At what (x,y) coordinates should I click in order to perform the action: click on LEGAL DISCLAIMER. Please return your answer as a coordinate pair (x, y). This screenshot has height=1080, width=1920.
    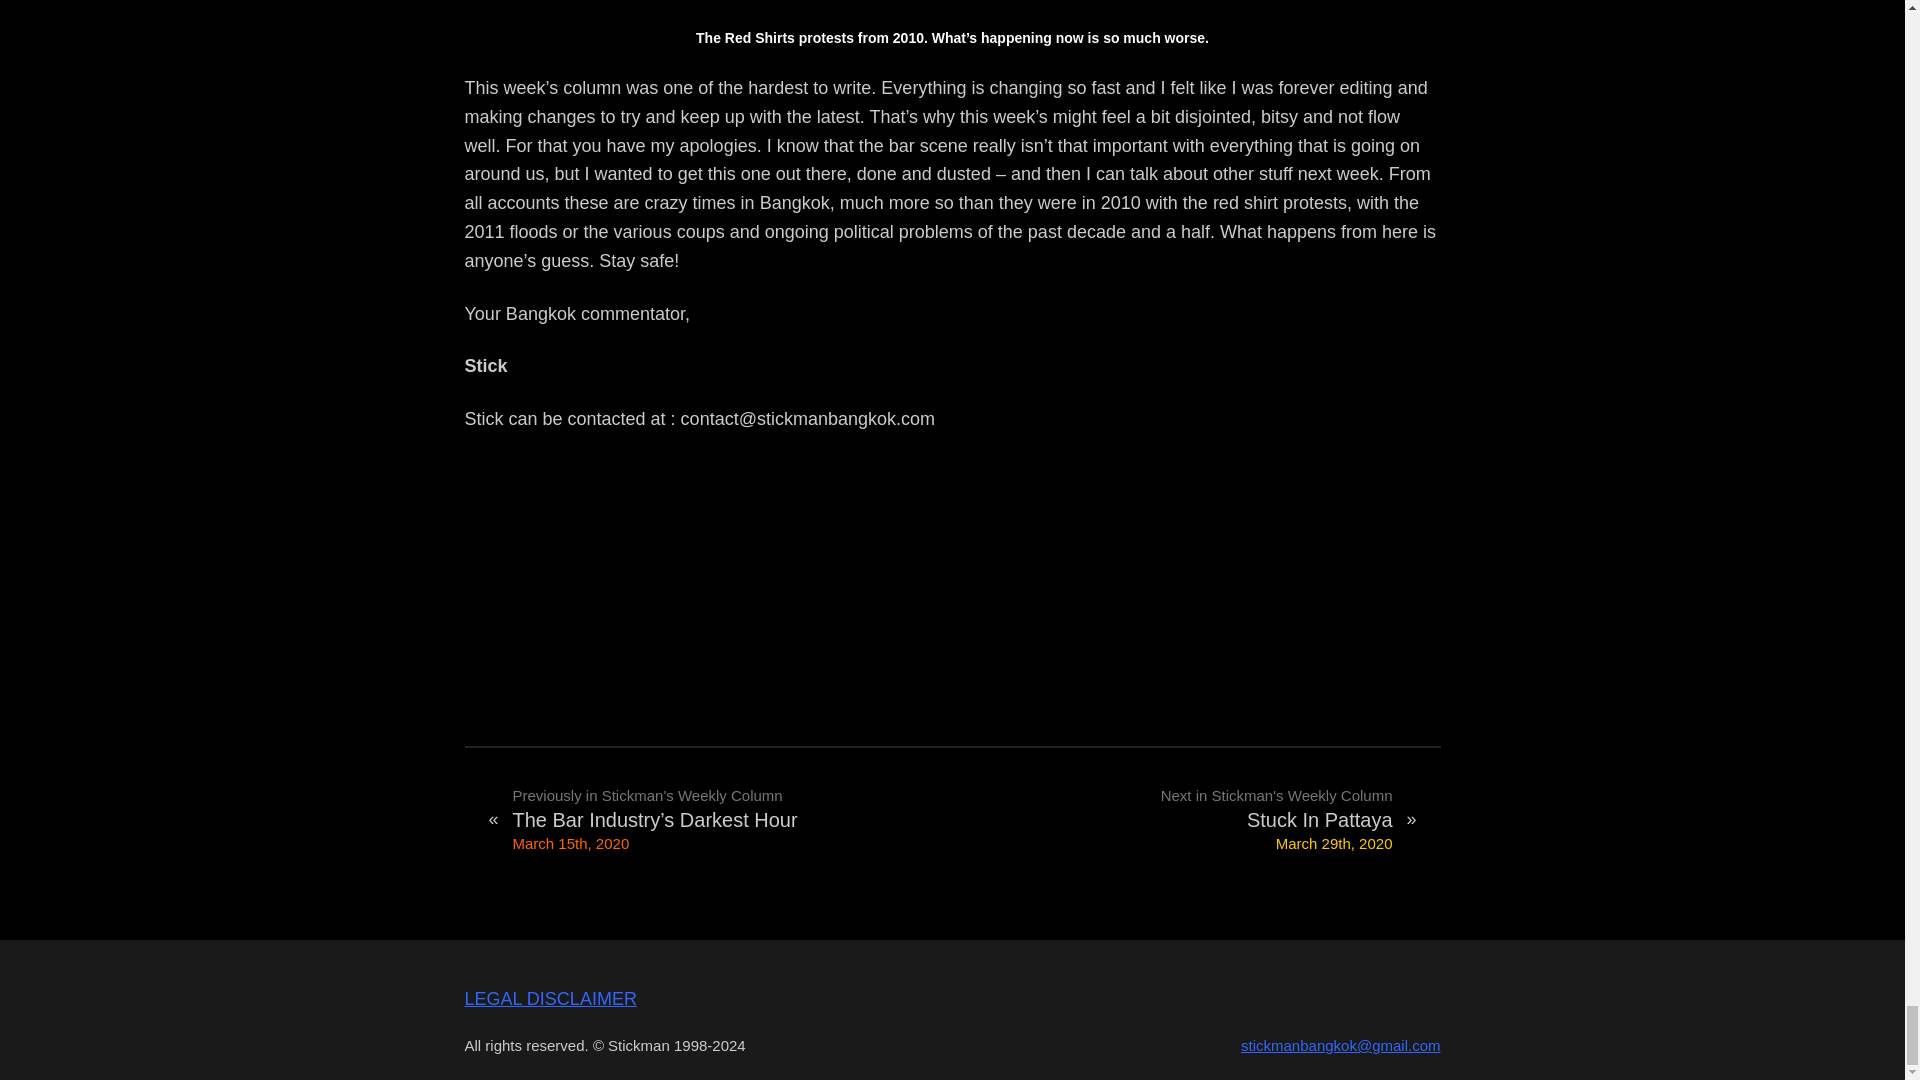
    Looking at the image, I should click on (550, 998).